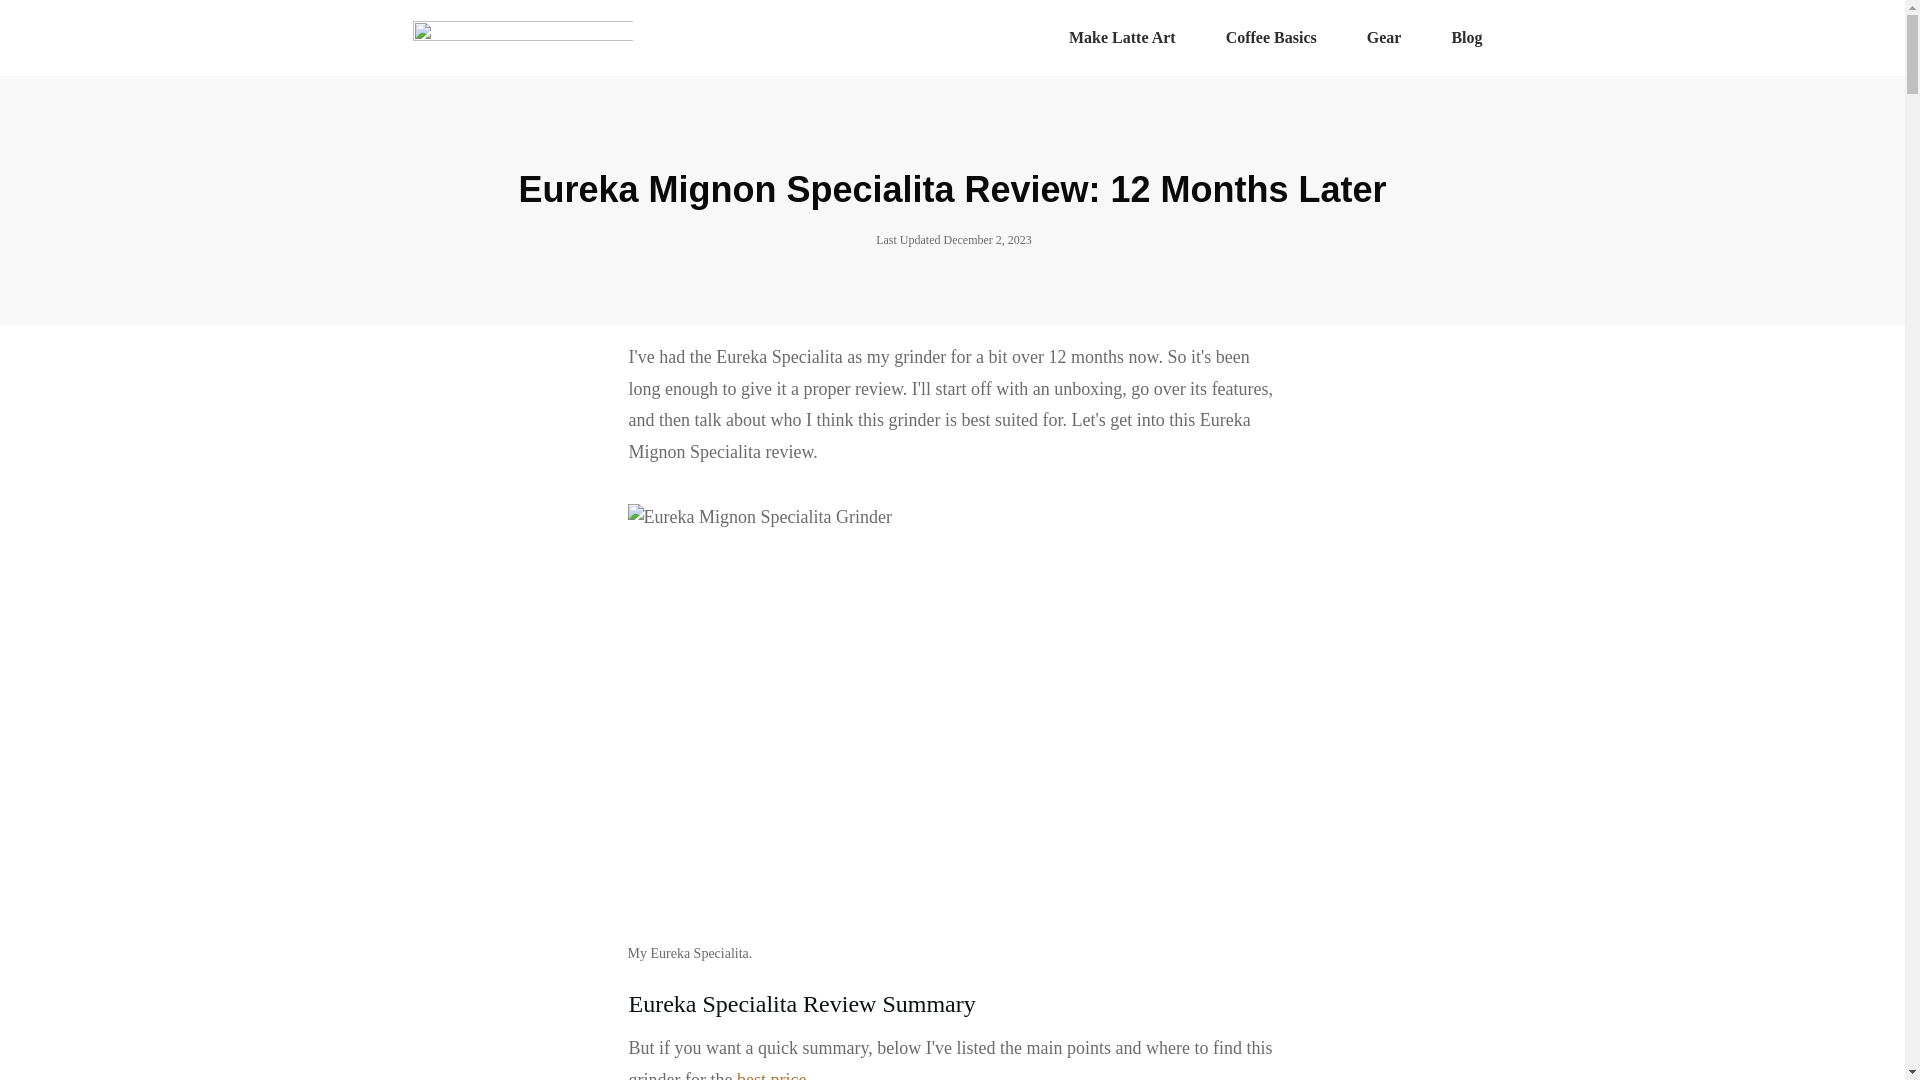  I want to click on Make Latte Art, so click(1122, 38).